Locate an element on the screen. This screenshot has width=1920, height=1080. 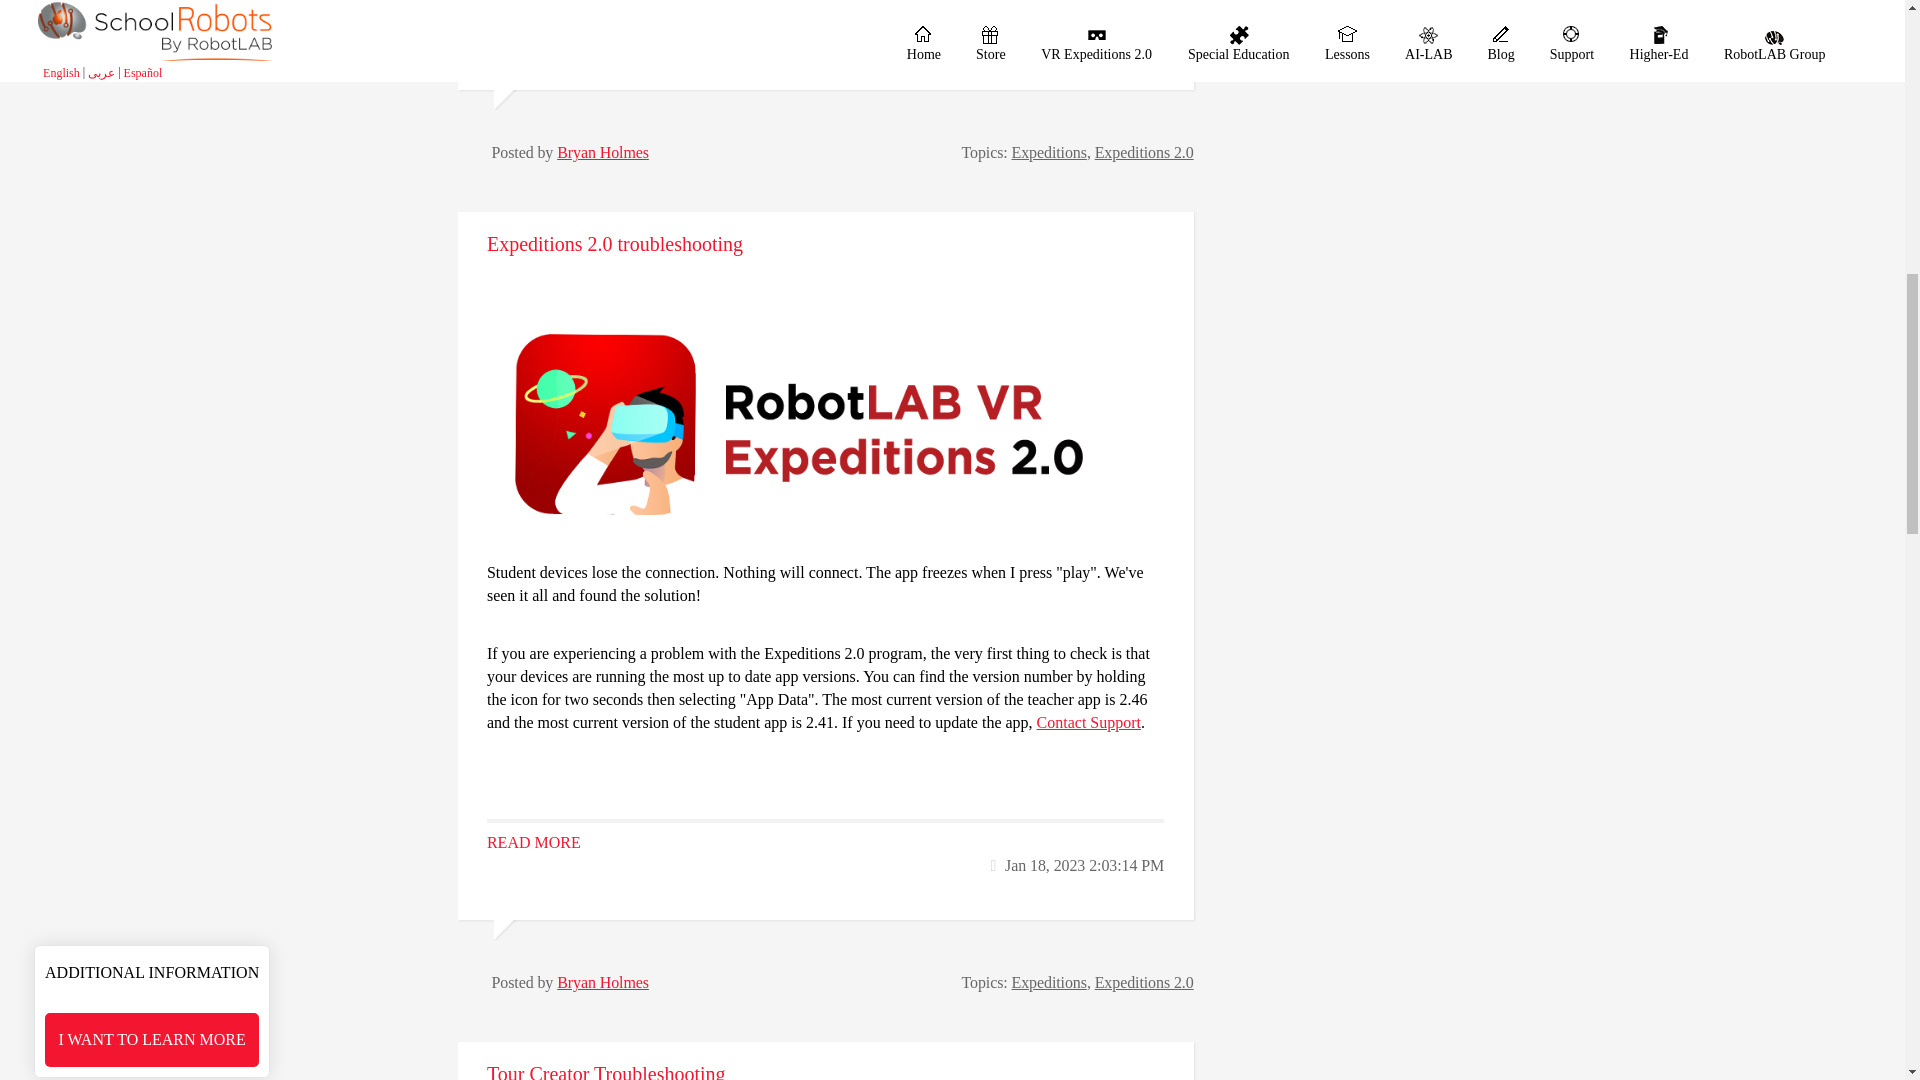
Expeditions 2.0 is located at coordinates (1144, 982).